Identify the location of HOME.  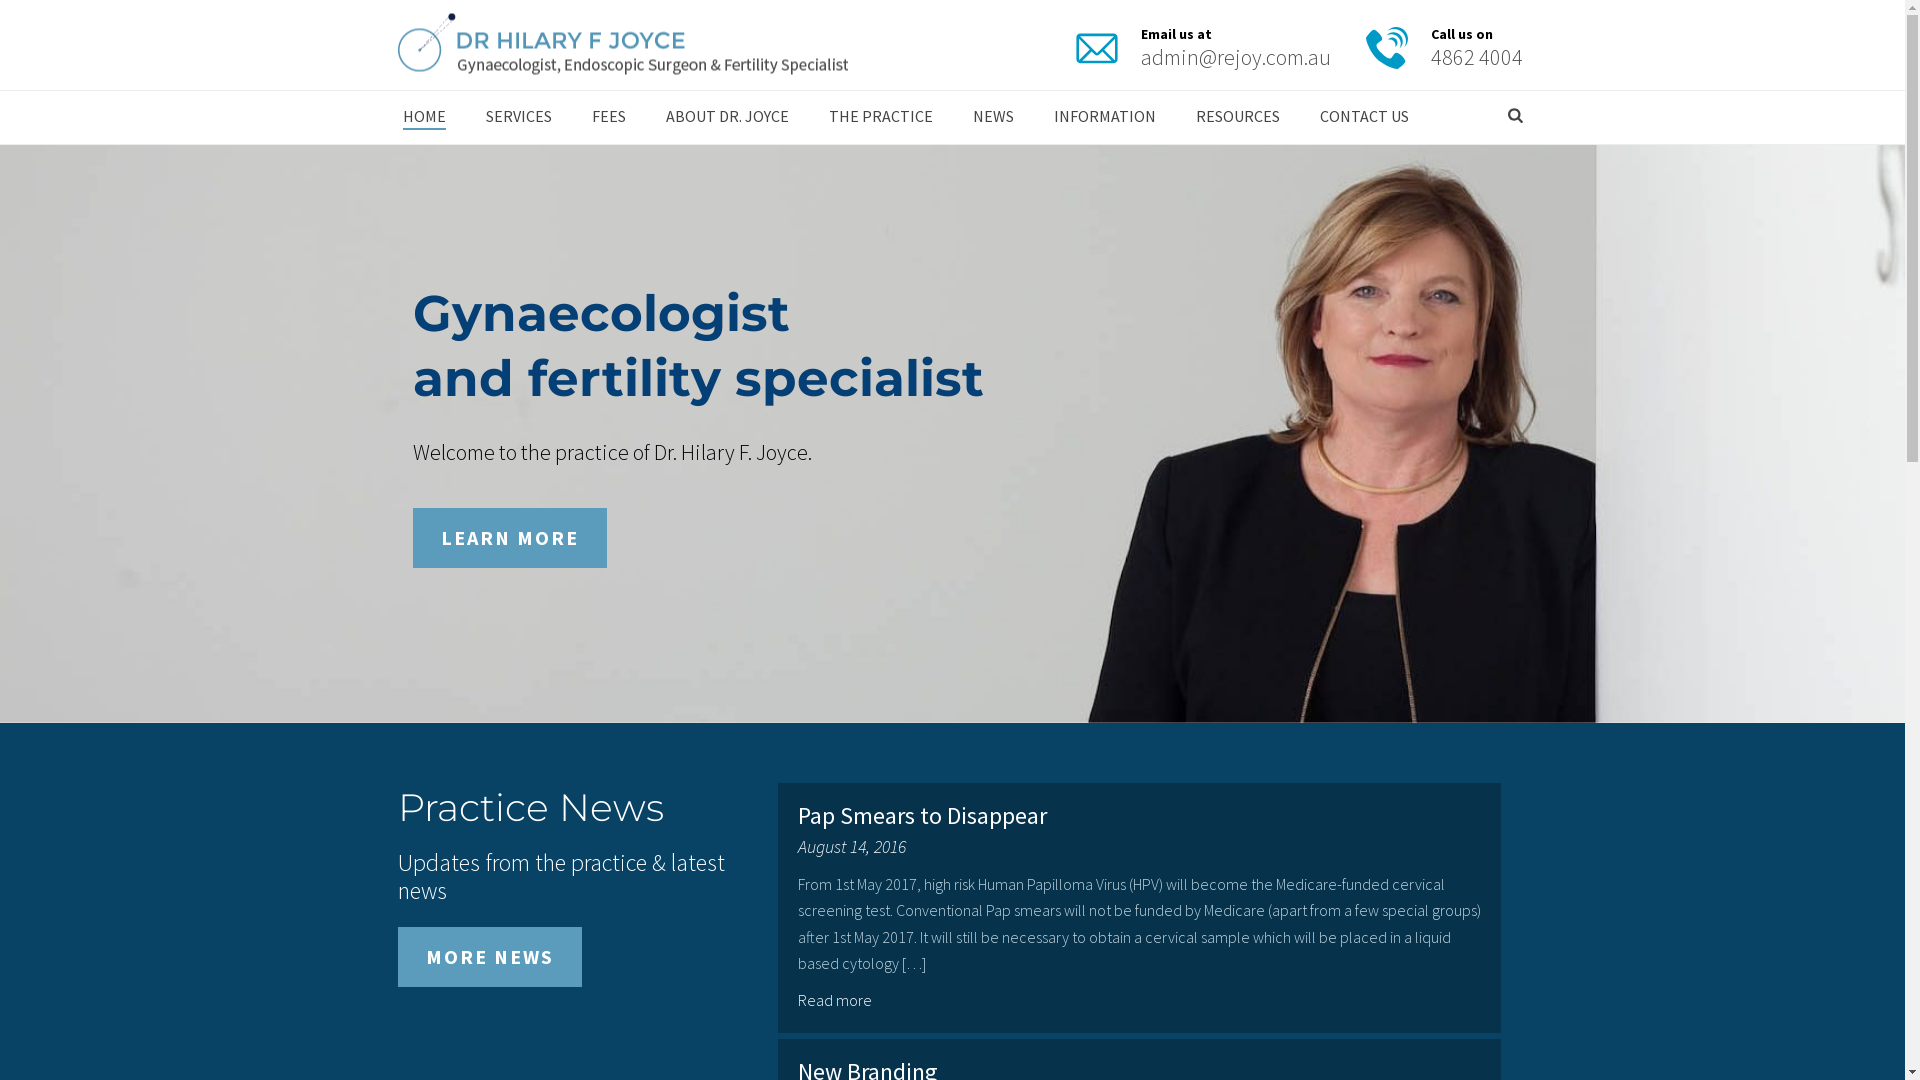
(424, 118).